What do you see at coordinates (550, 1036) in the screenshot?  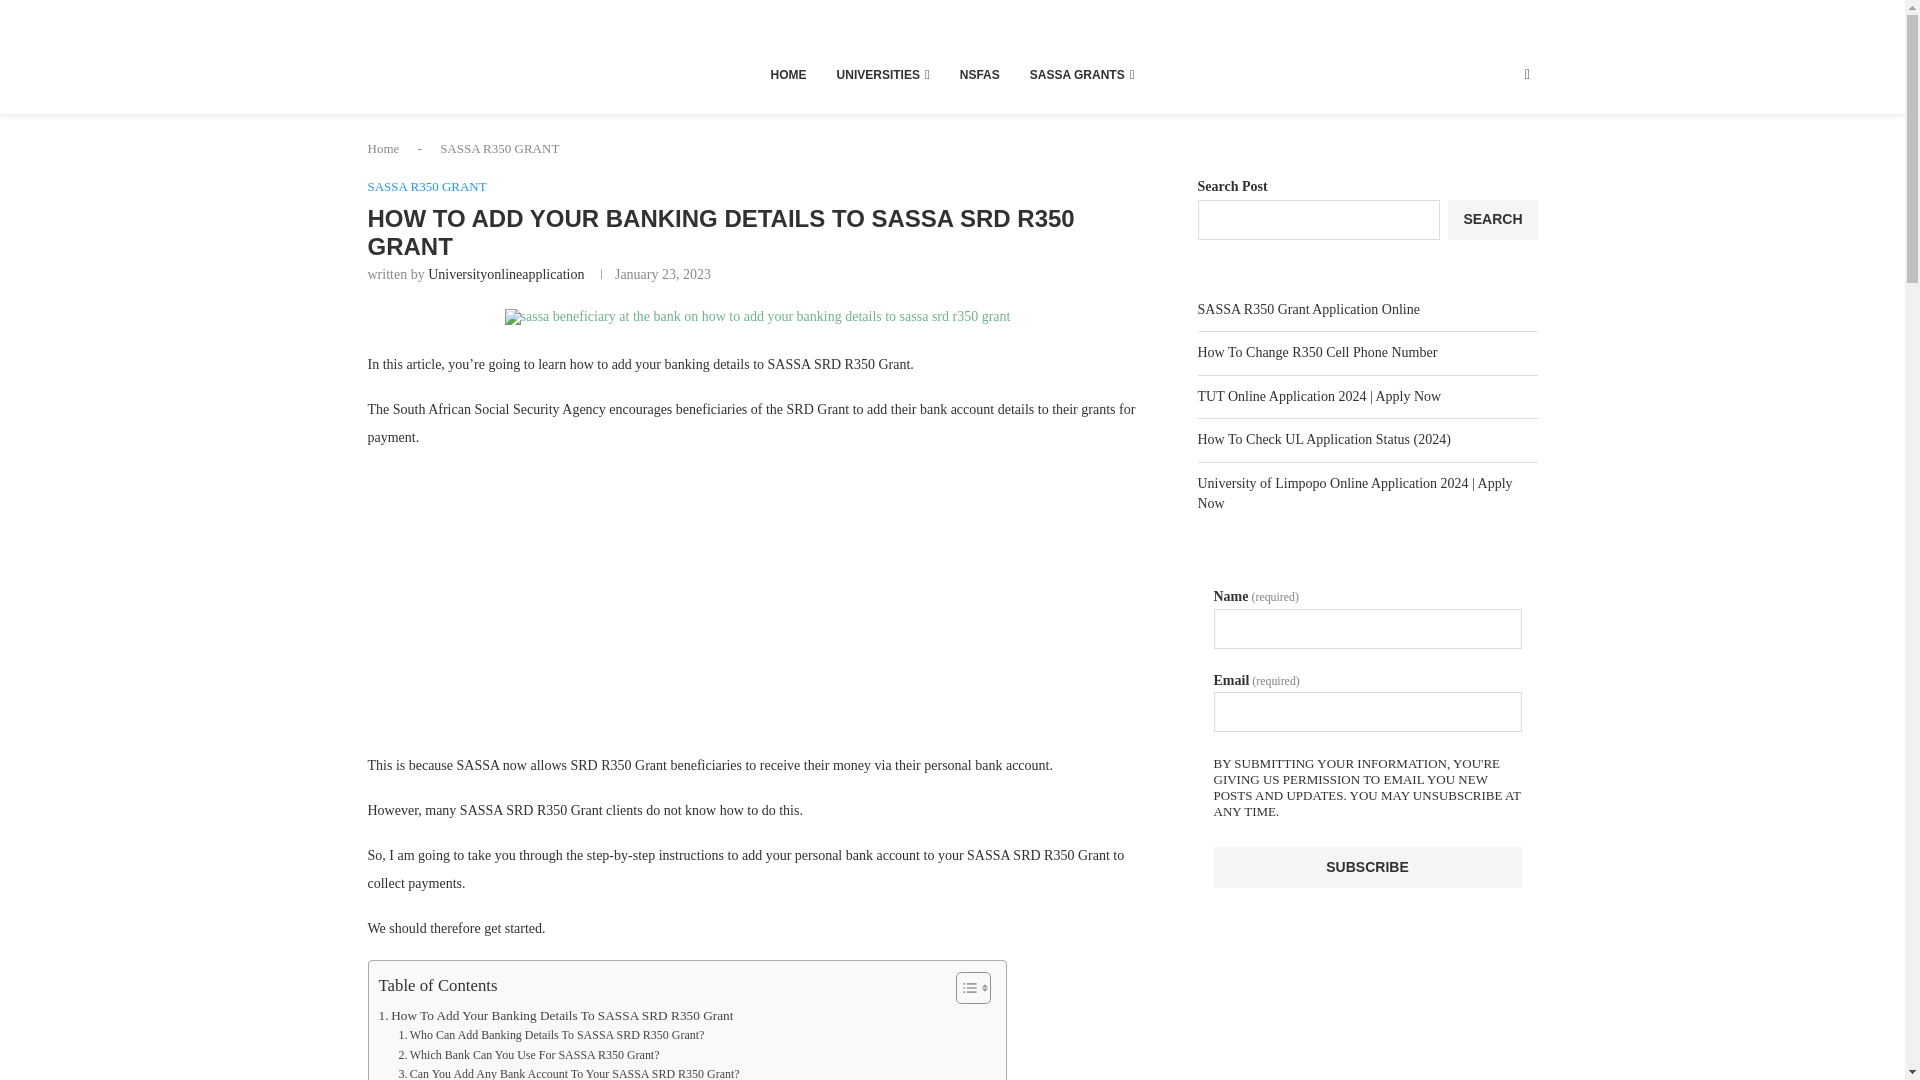 I see `Who Can Add Banking Details To SASSA SRD R350 Grant?` at bounding box center [550, 1036].